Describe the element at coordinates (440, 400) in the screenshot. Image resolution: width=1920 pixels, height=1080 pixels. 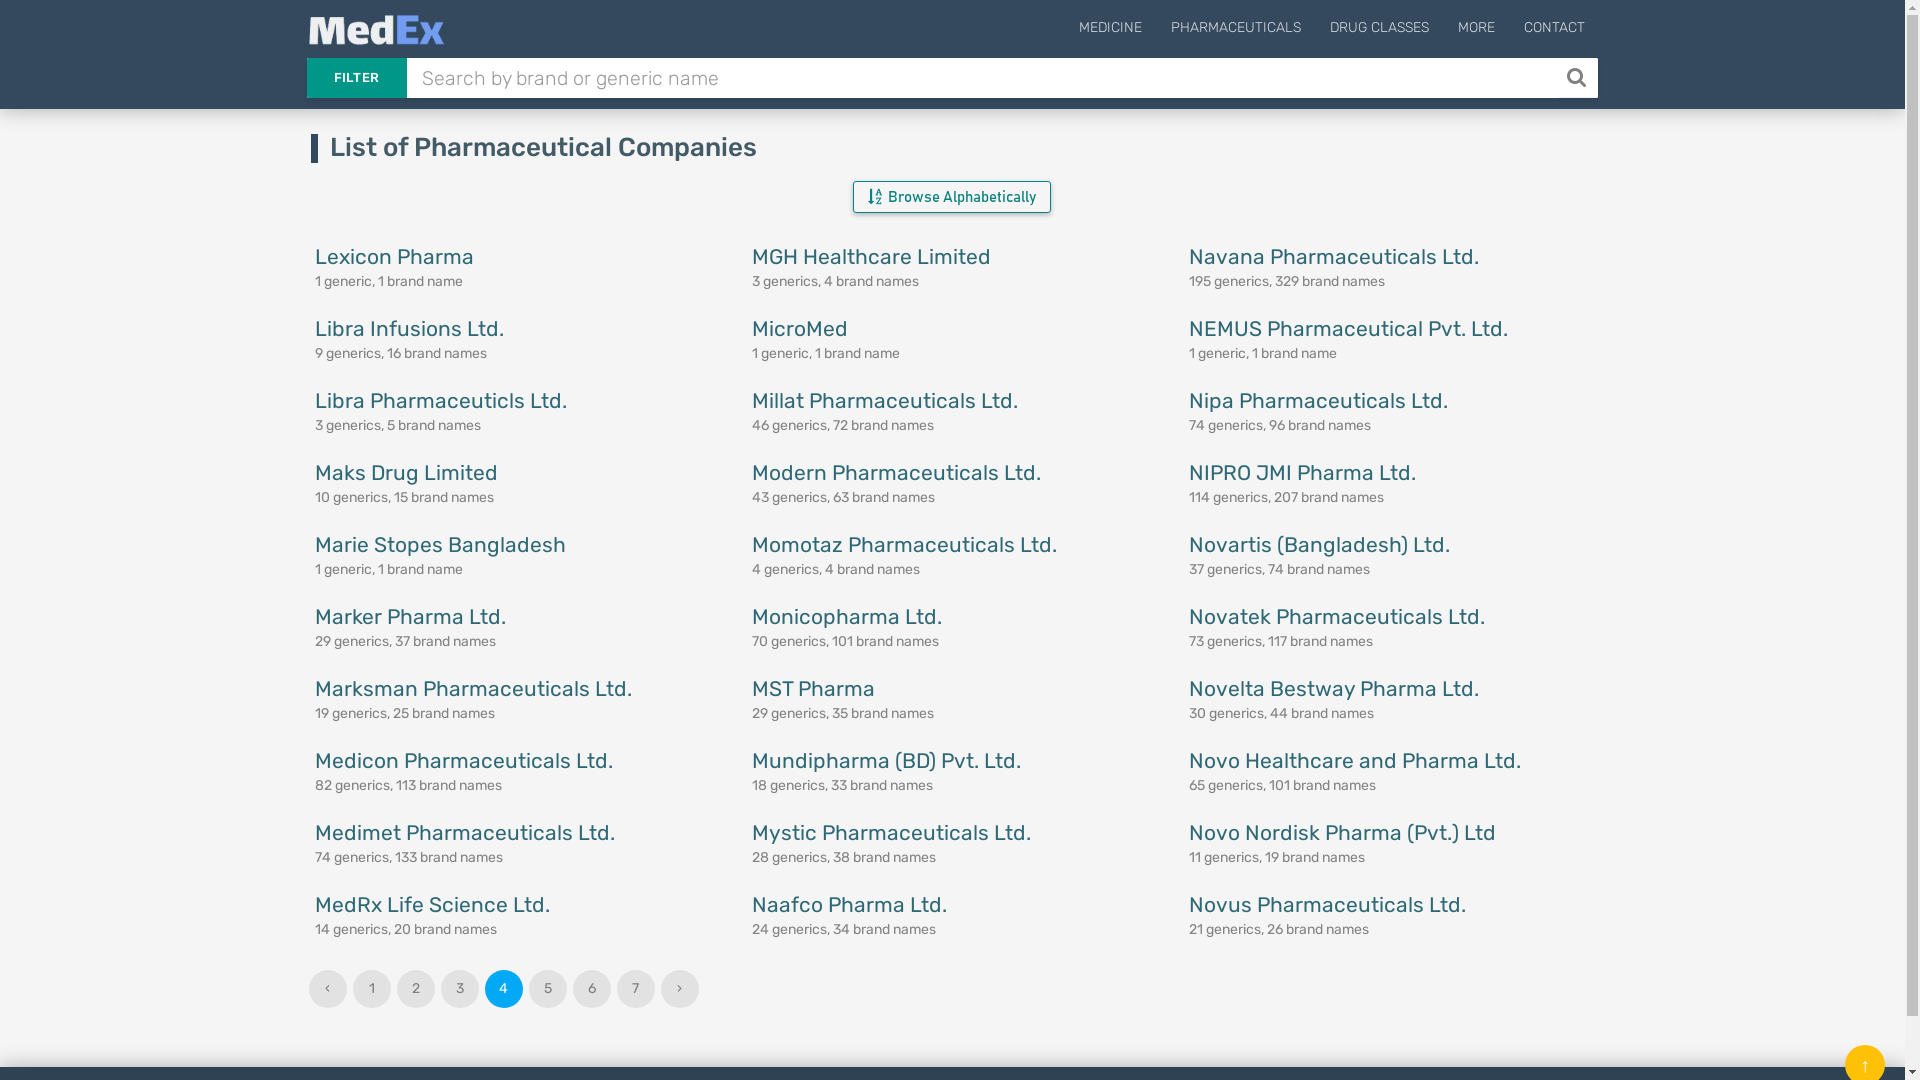
I see `Libra Pharmaceuticls Ltd.` at that location.